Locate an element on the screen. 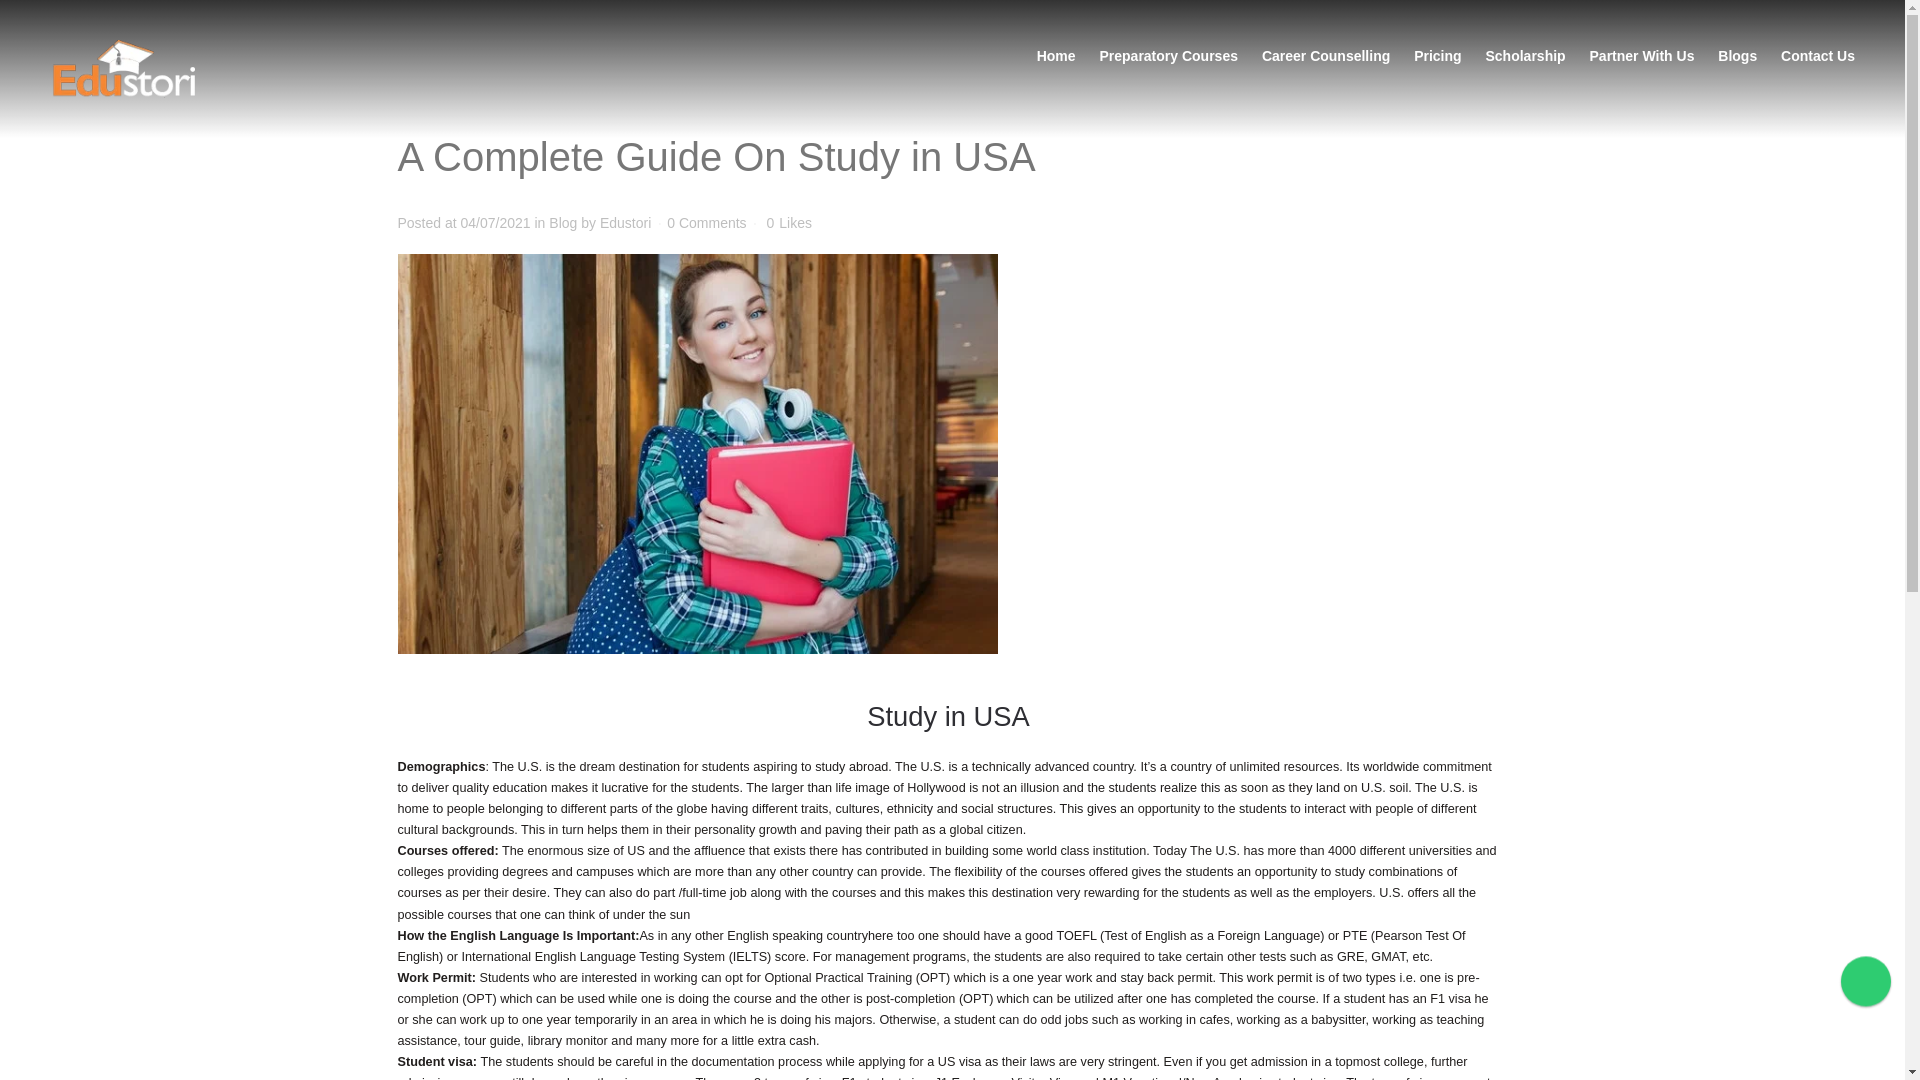 The height and width of the screenshot is (1080, 1920). Like this is located at coordinates (789, 223).